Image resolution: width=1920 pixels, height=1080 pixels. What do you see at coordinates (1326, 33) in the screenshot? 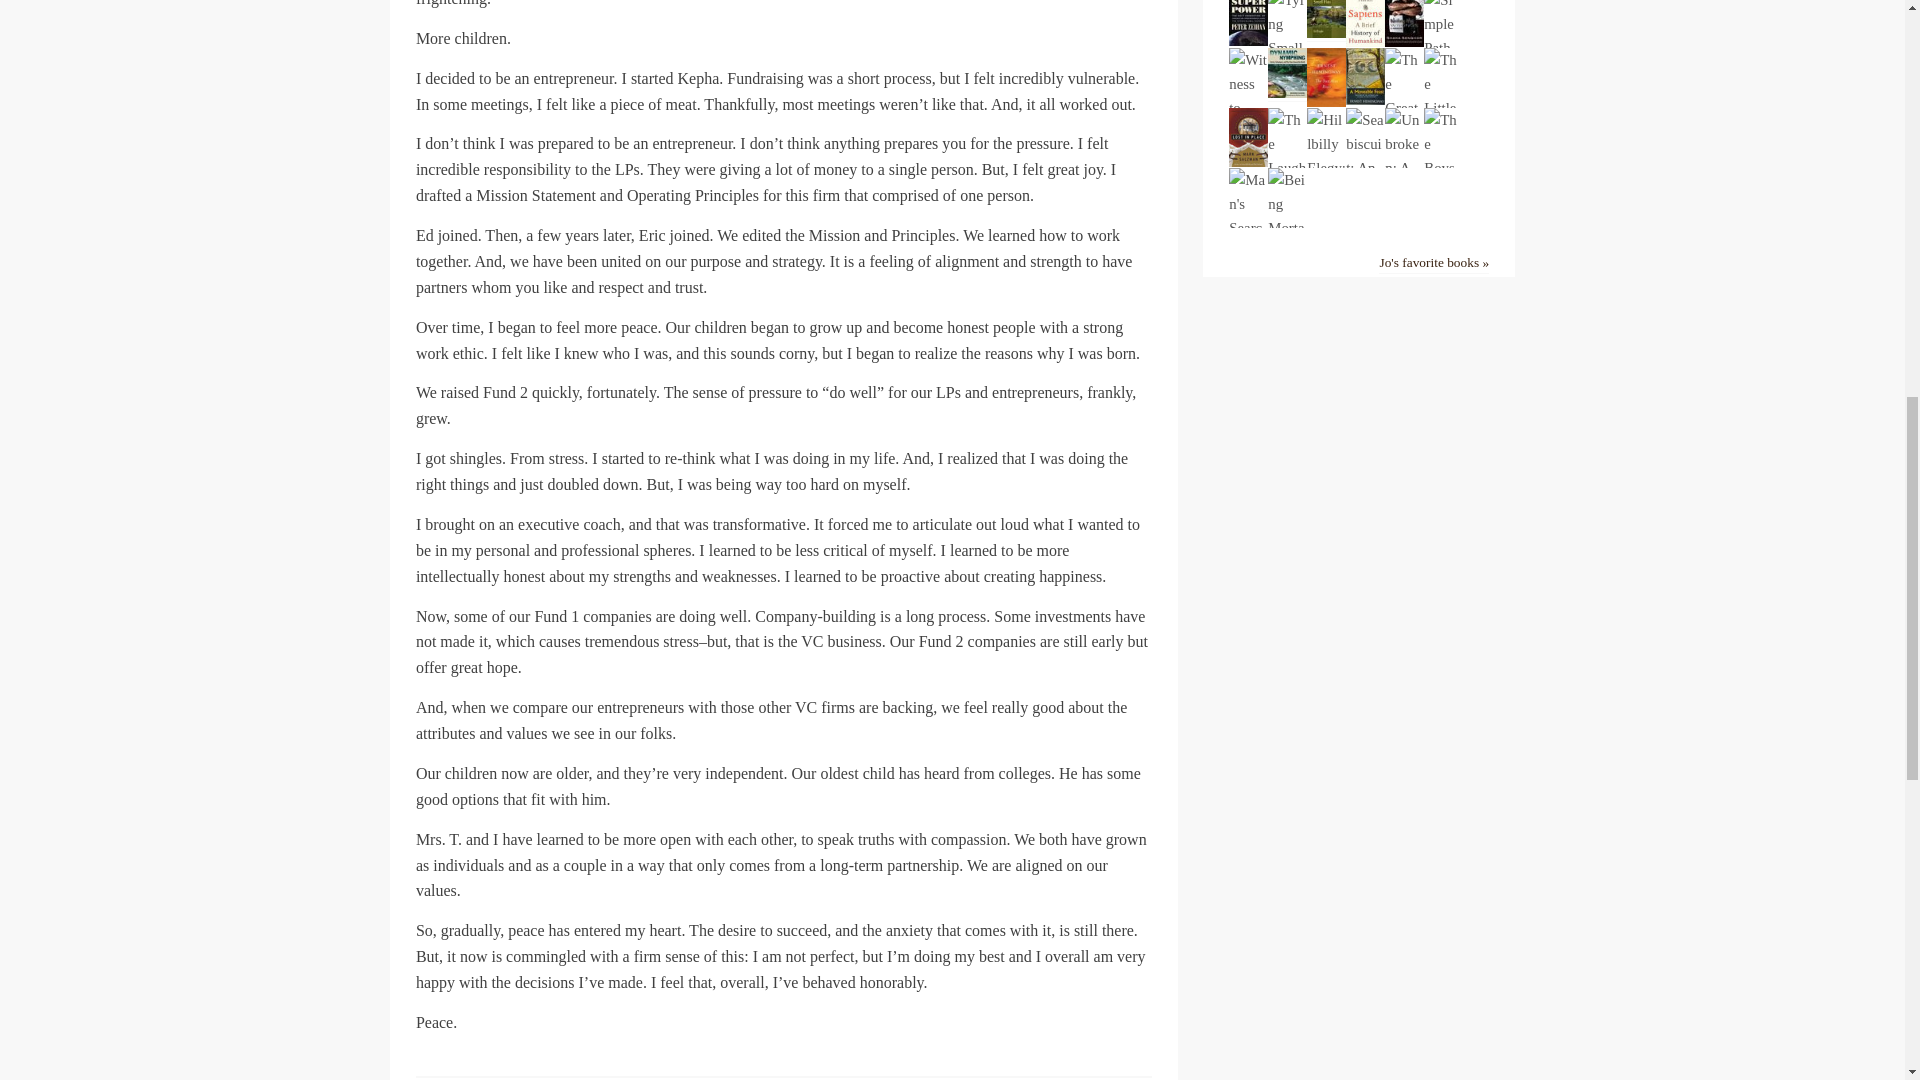
I see `Fishing Small Flies` at bounding box center [1326, 33].